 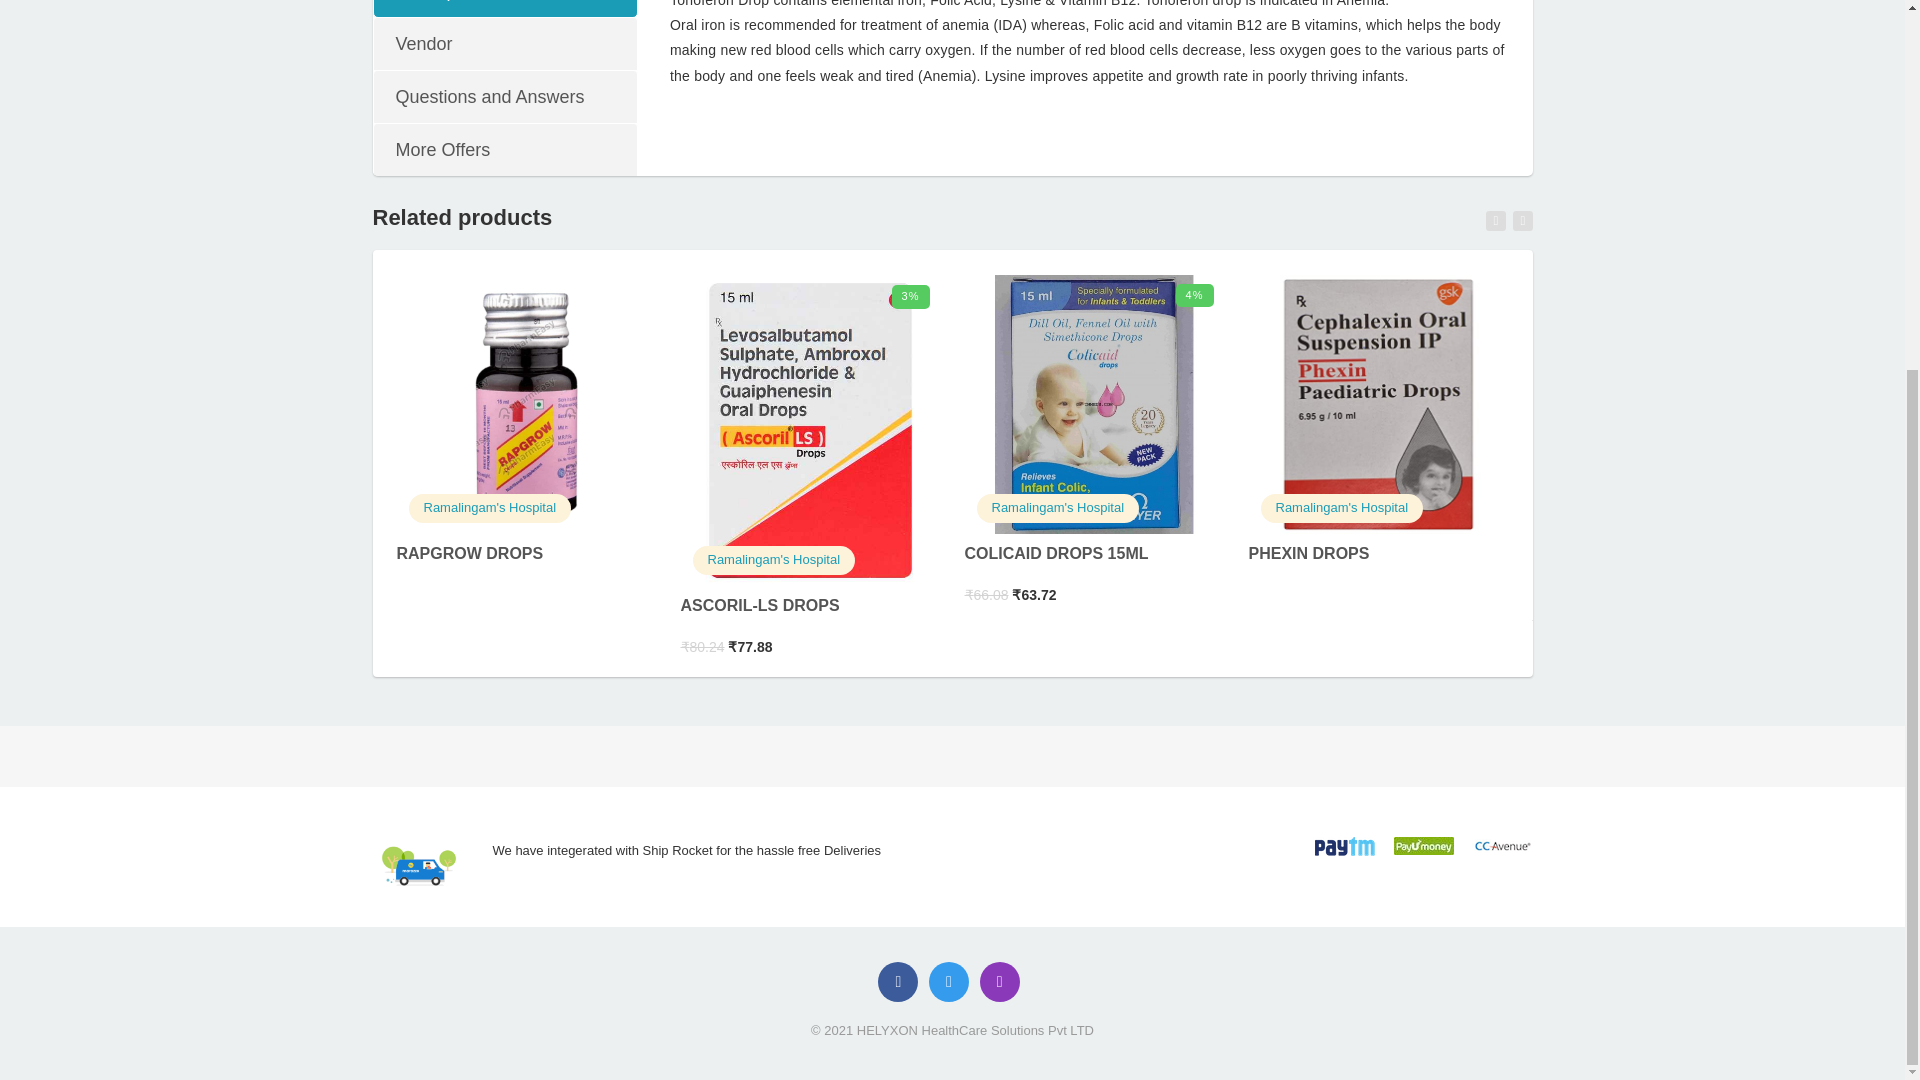 I want to click on COLICAID DROPS 15ML, so click(x=1093, y=404).